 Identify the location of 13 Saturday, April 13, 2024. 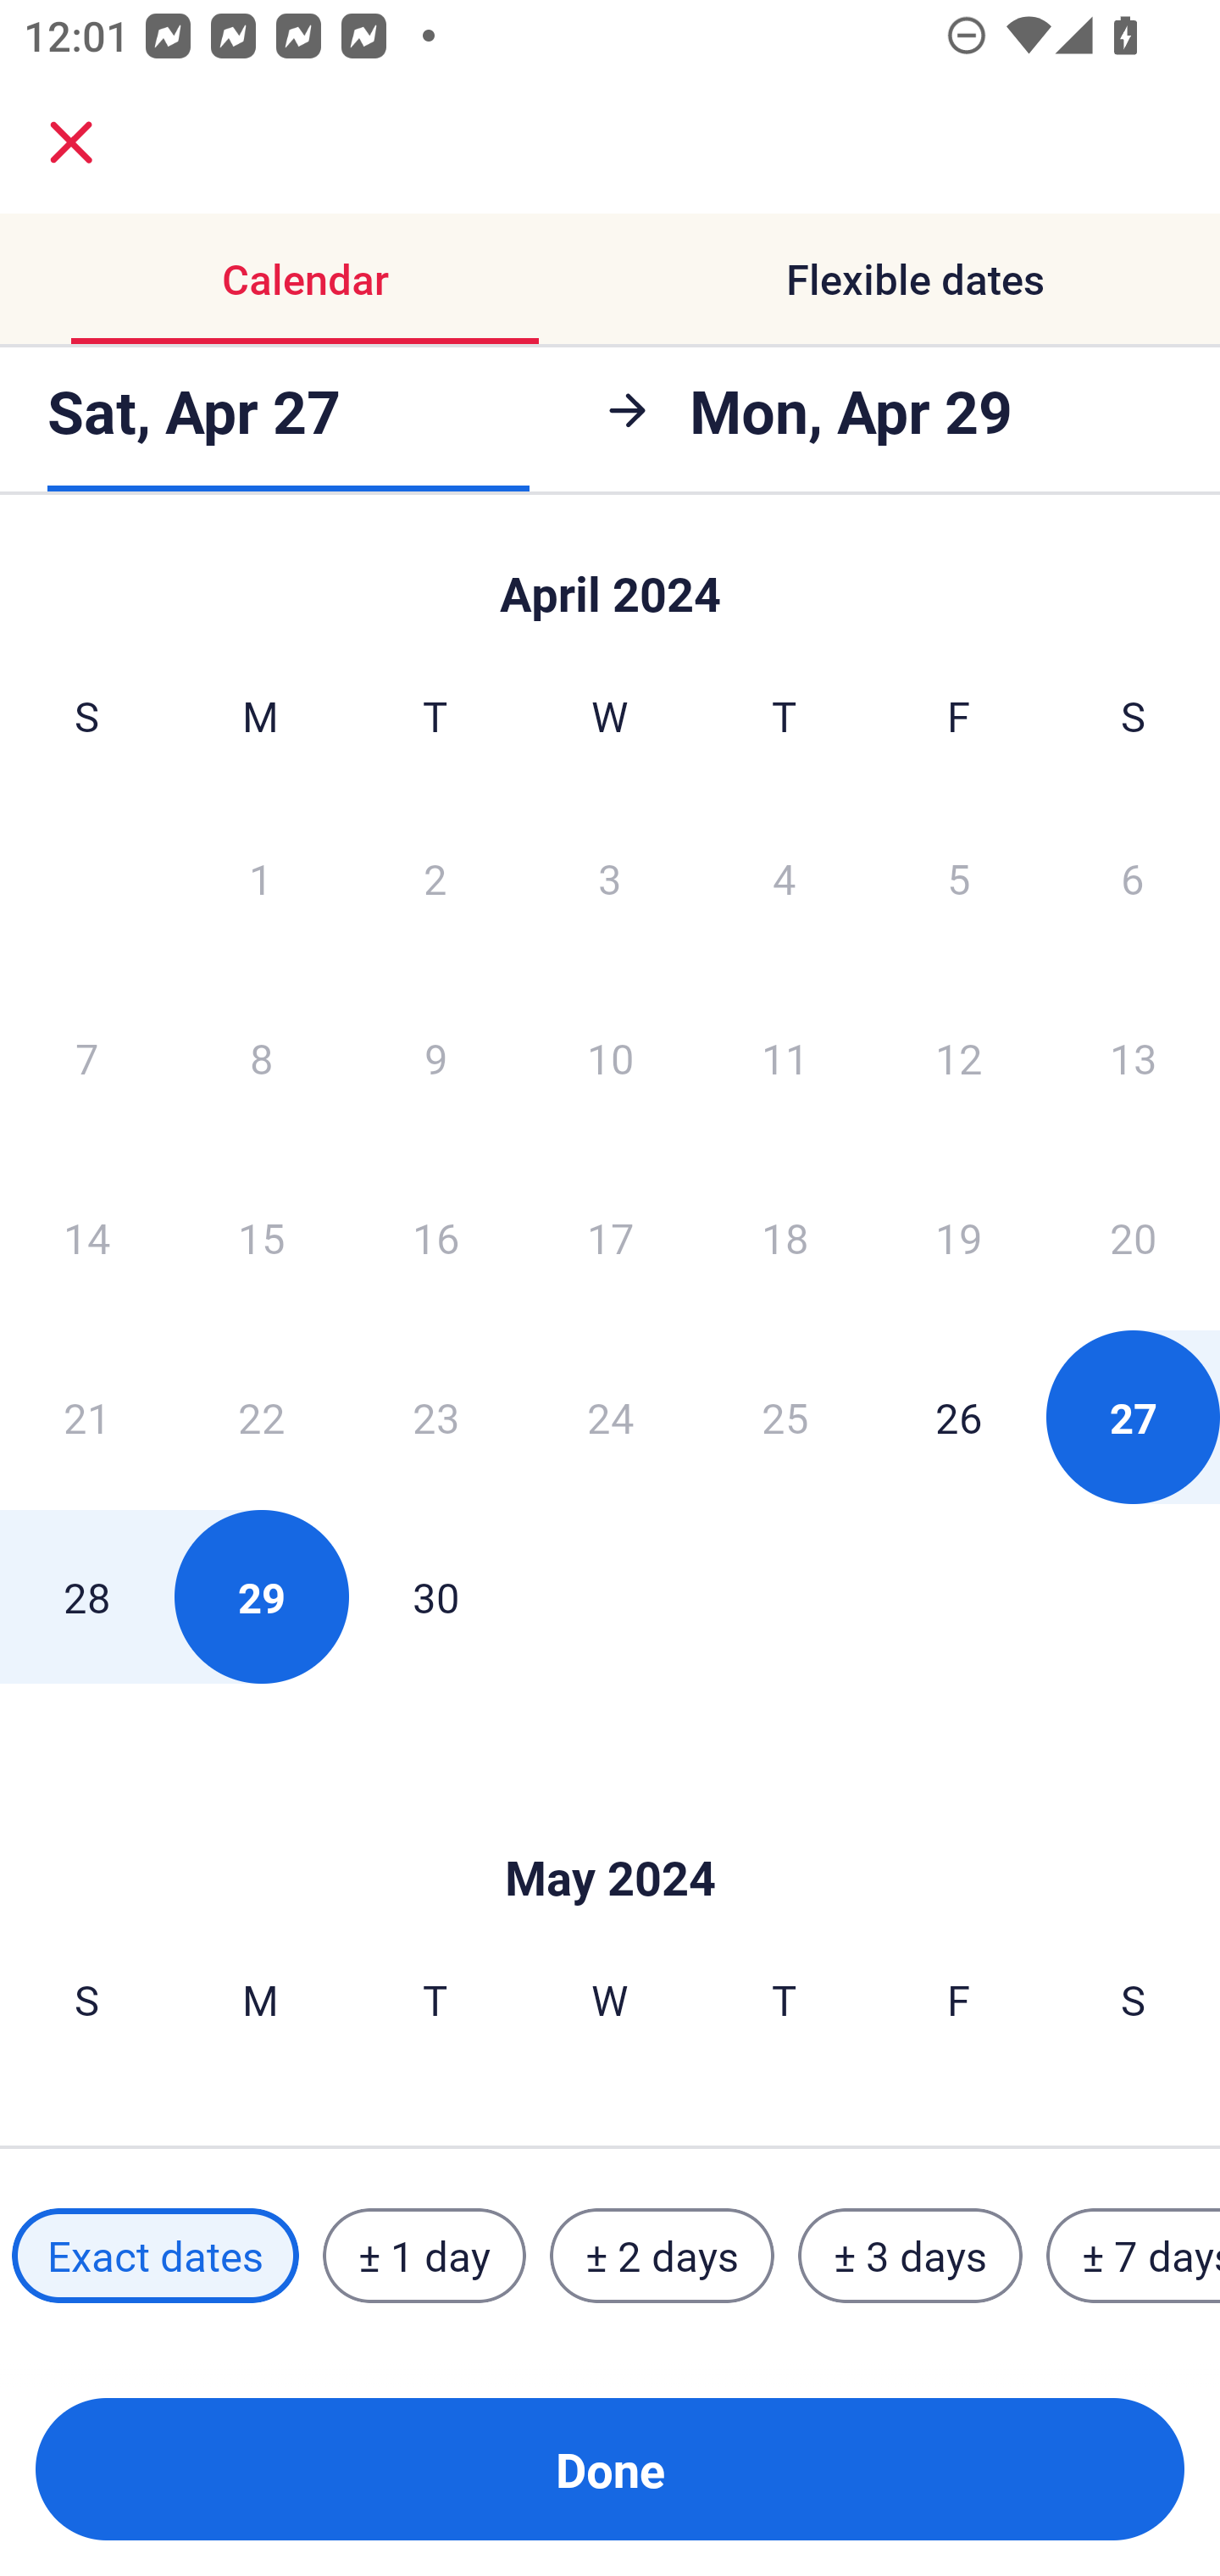
(1134, 1058).